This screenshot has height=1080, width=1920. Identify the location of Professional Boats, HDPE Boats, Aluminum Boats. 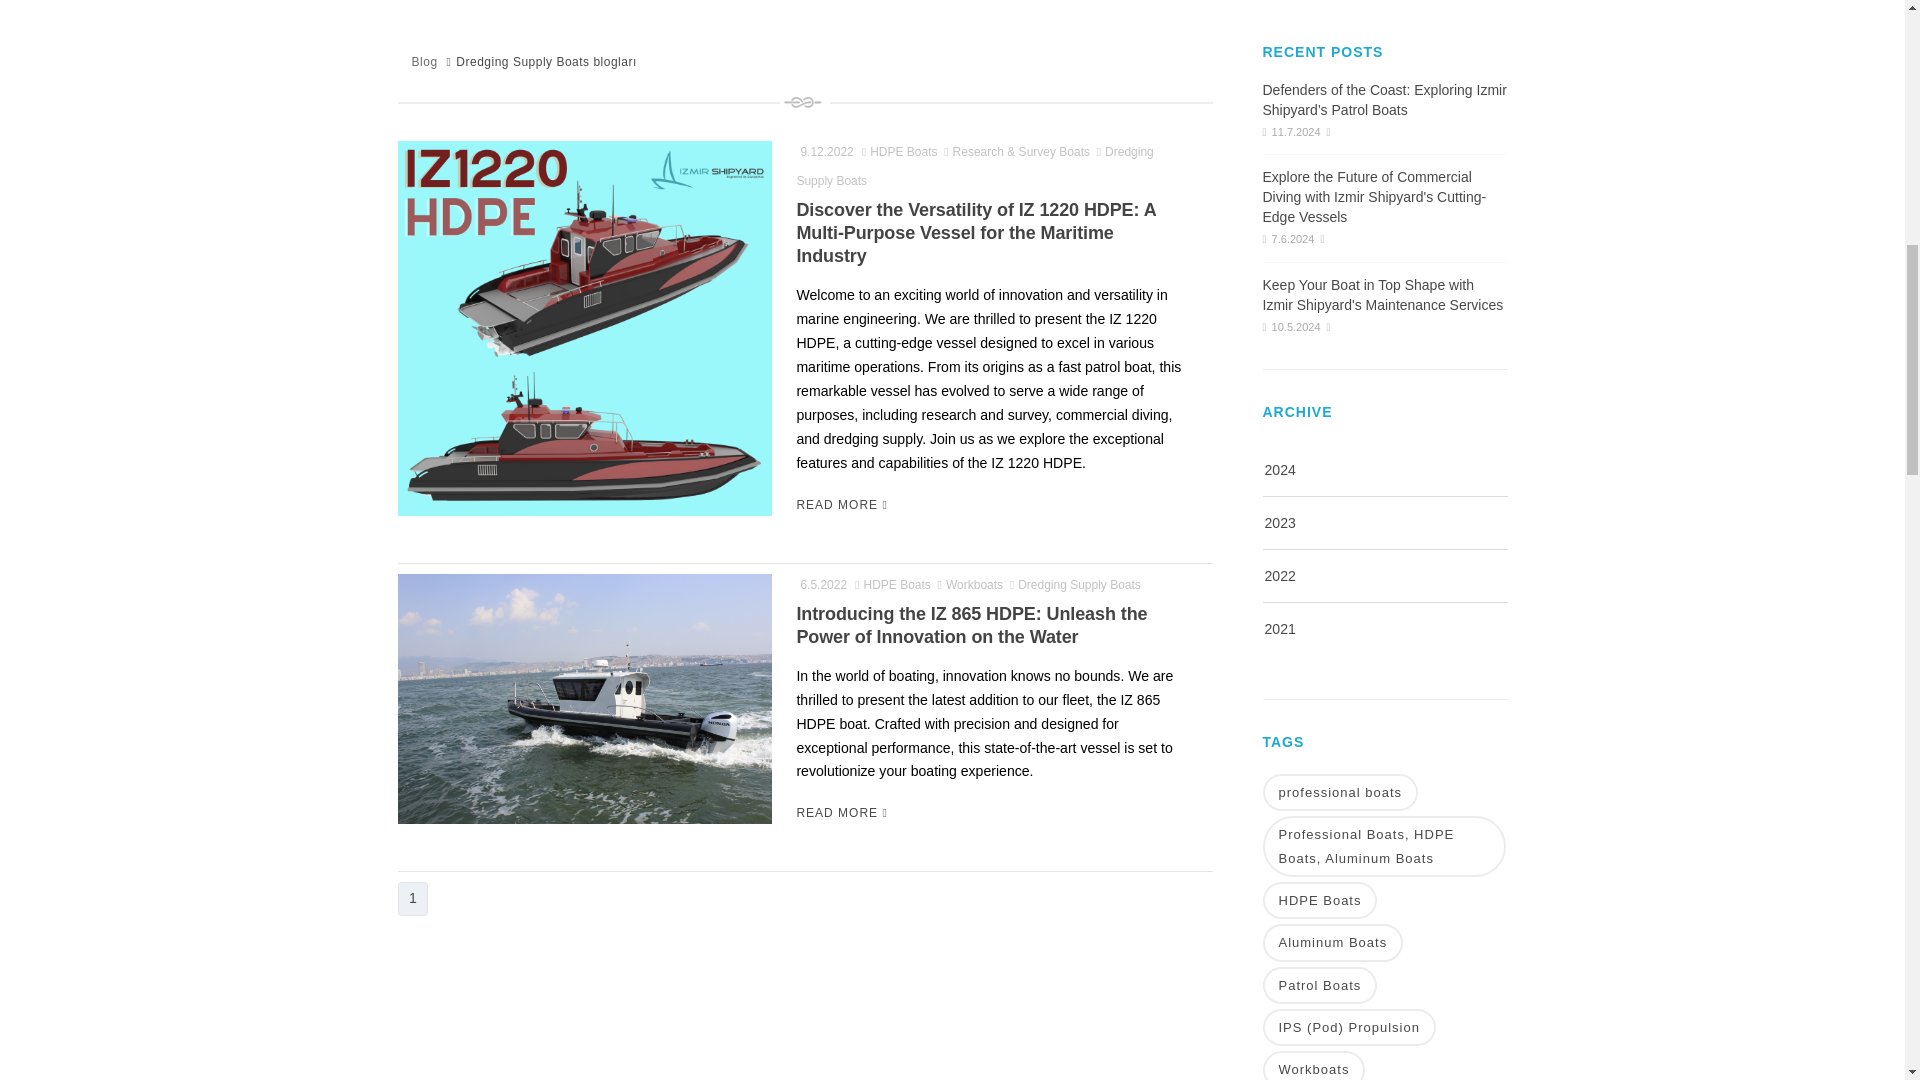
(1383, 846).